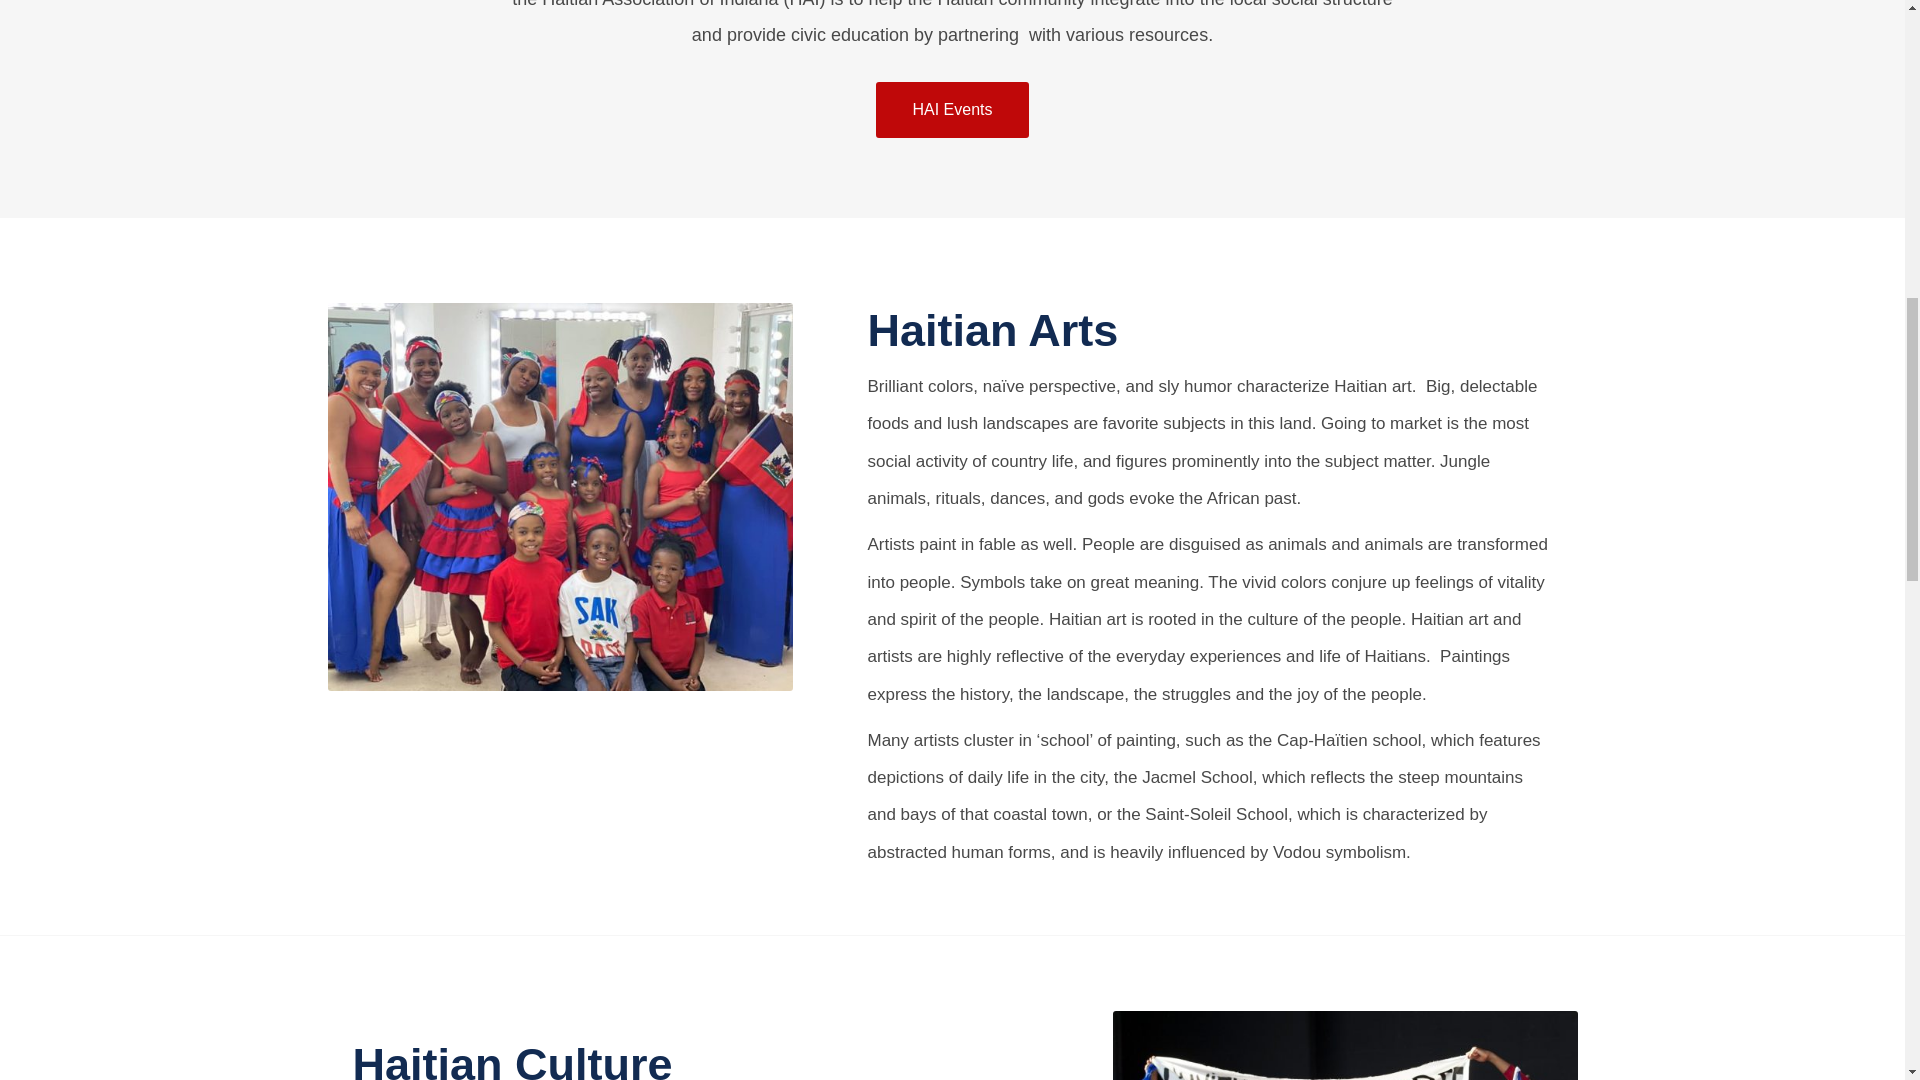  I want to click on HAI Events, so click(951, 110).